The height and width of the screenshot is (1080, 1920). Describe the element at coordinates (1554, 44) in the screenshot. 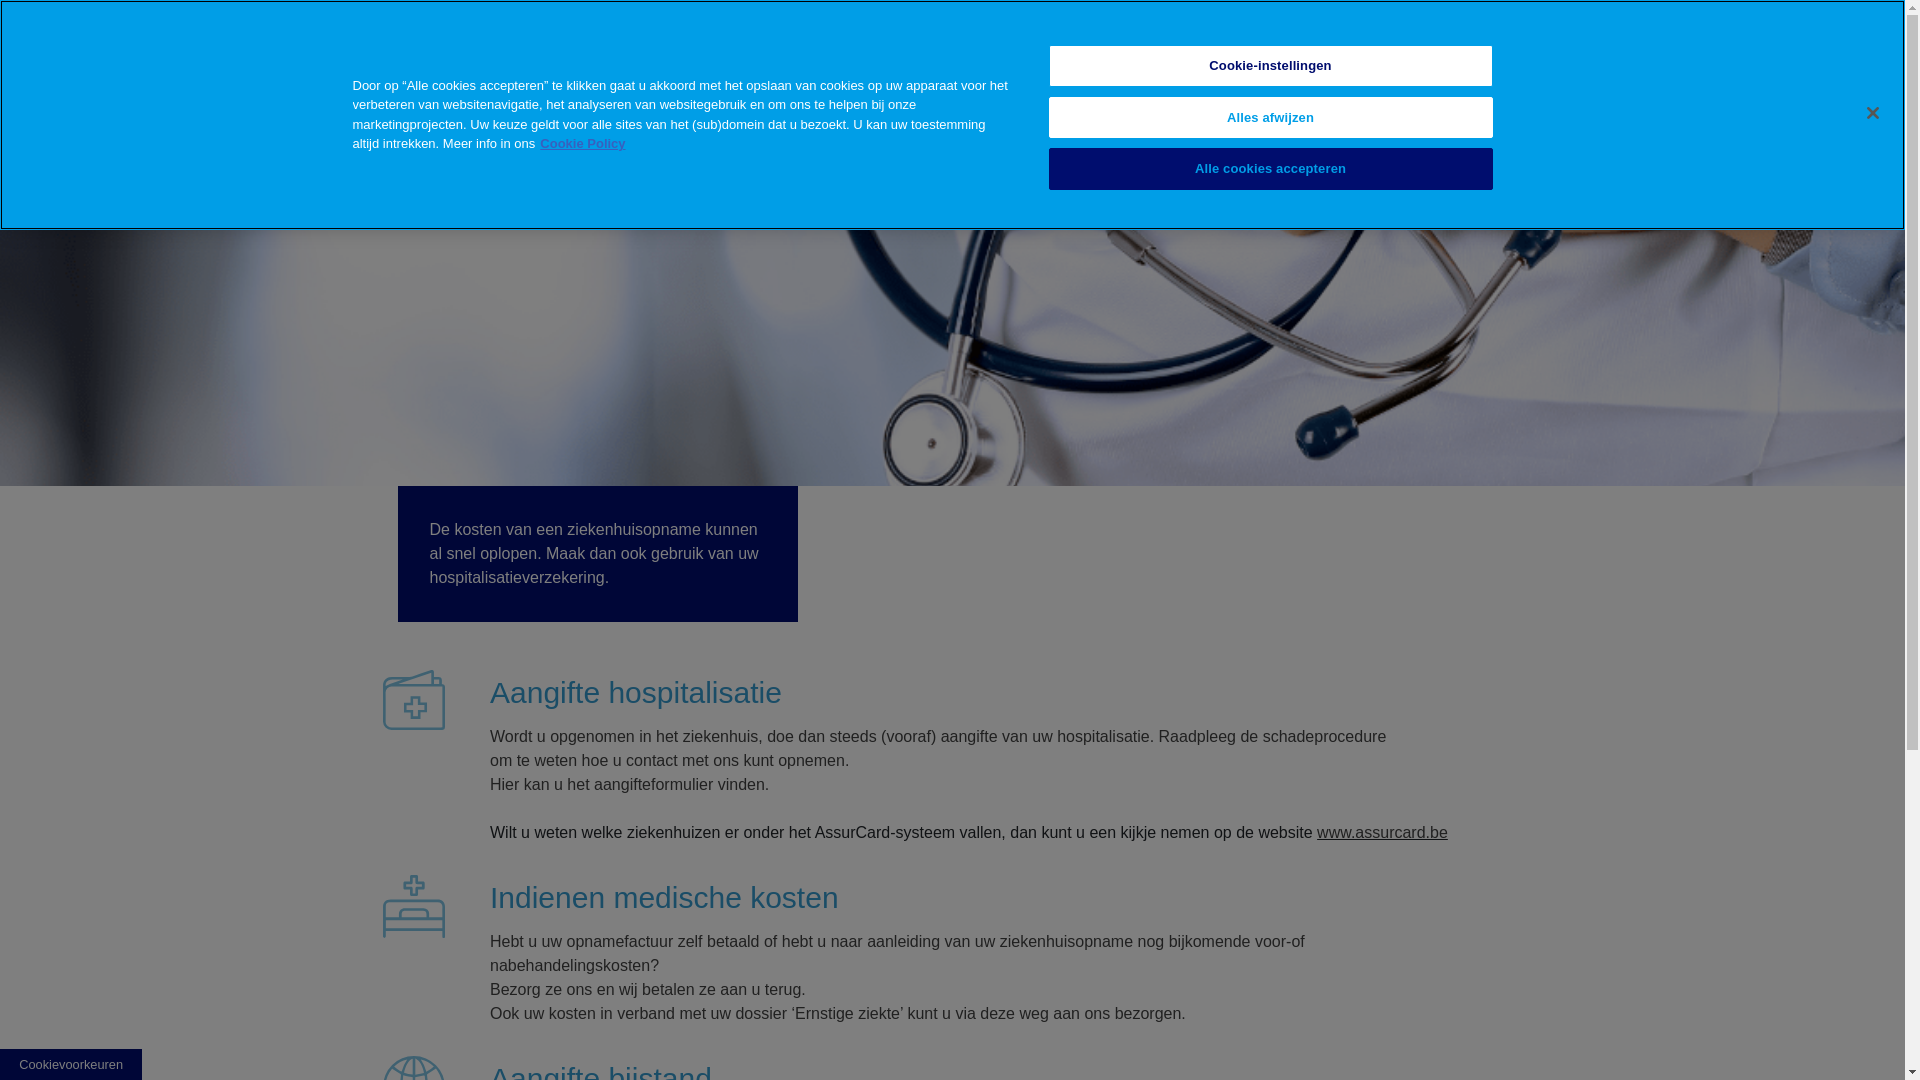

I see `Vragen` at that location.